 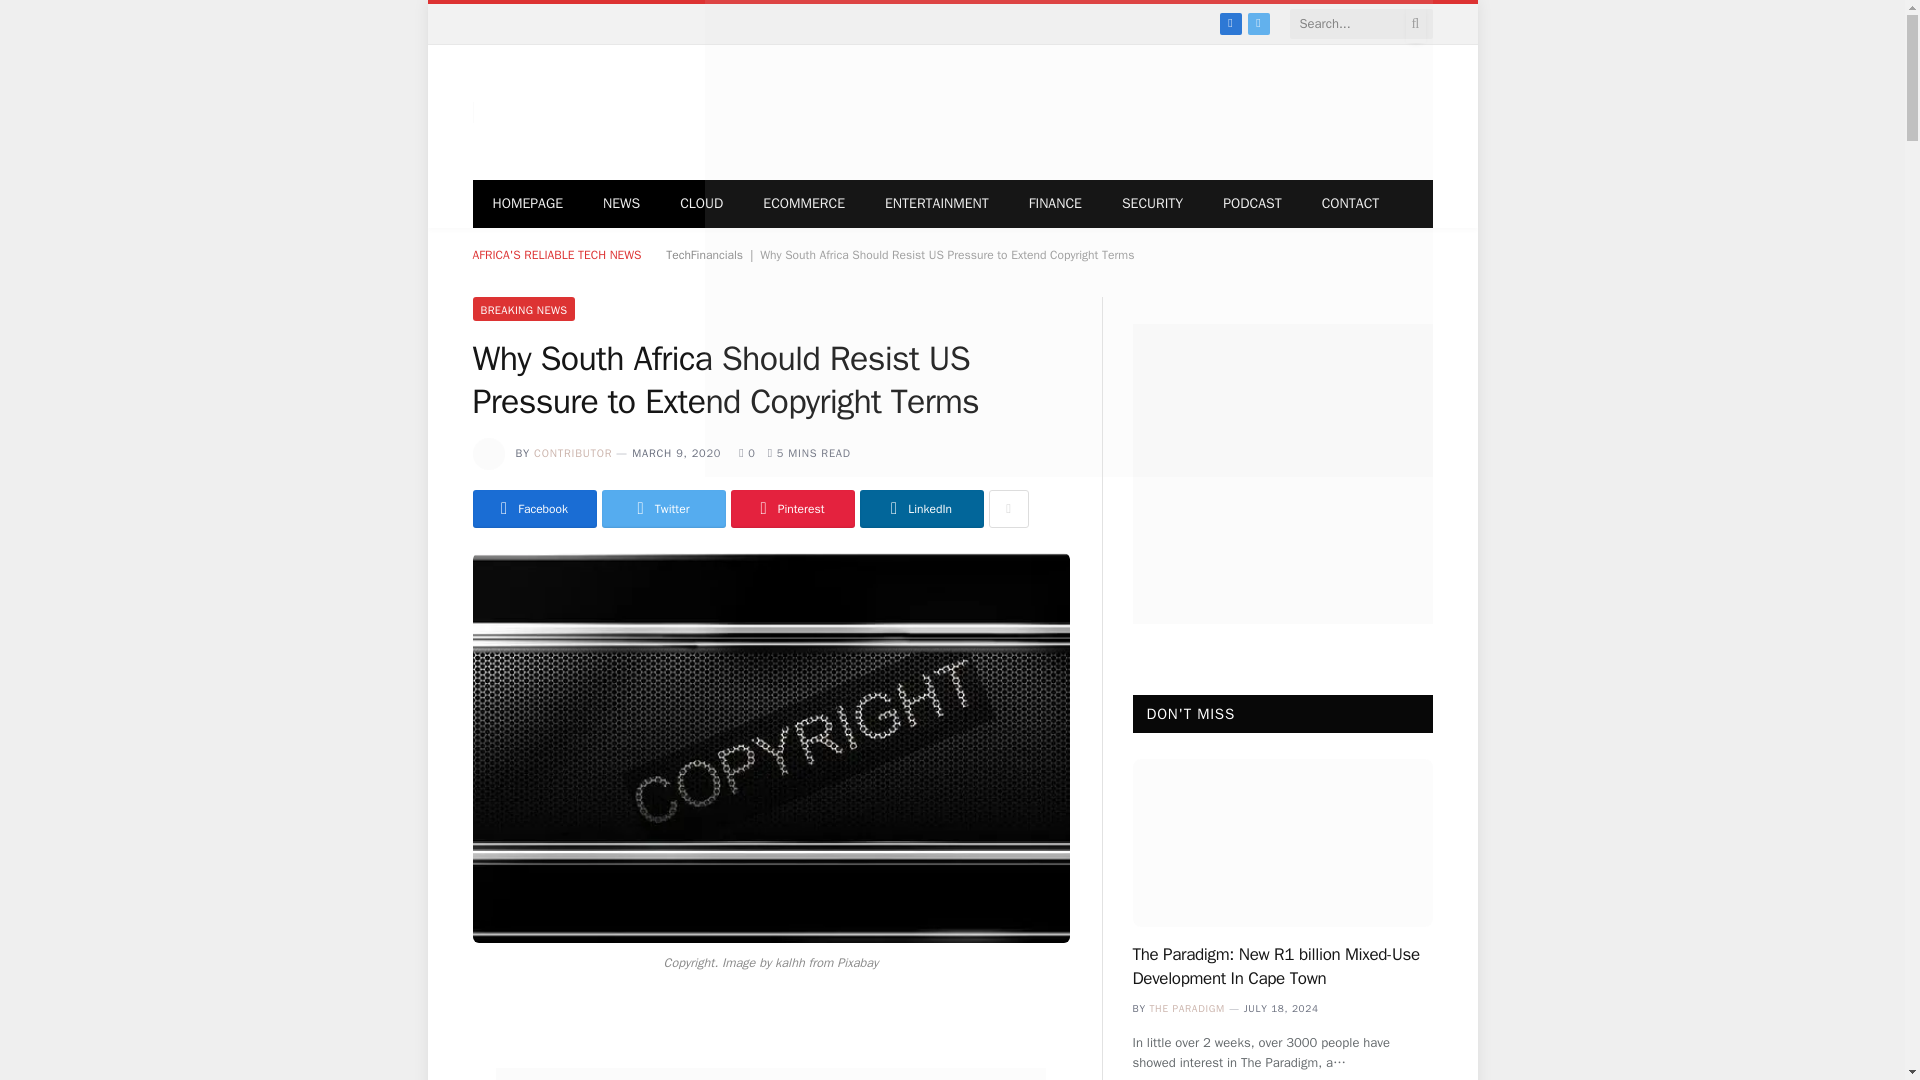 What do you see at coordinates (922, 509) in the screenshot?
I see `Share on LinkedIn` at bounding box center [922, 509].